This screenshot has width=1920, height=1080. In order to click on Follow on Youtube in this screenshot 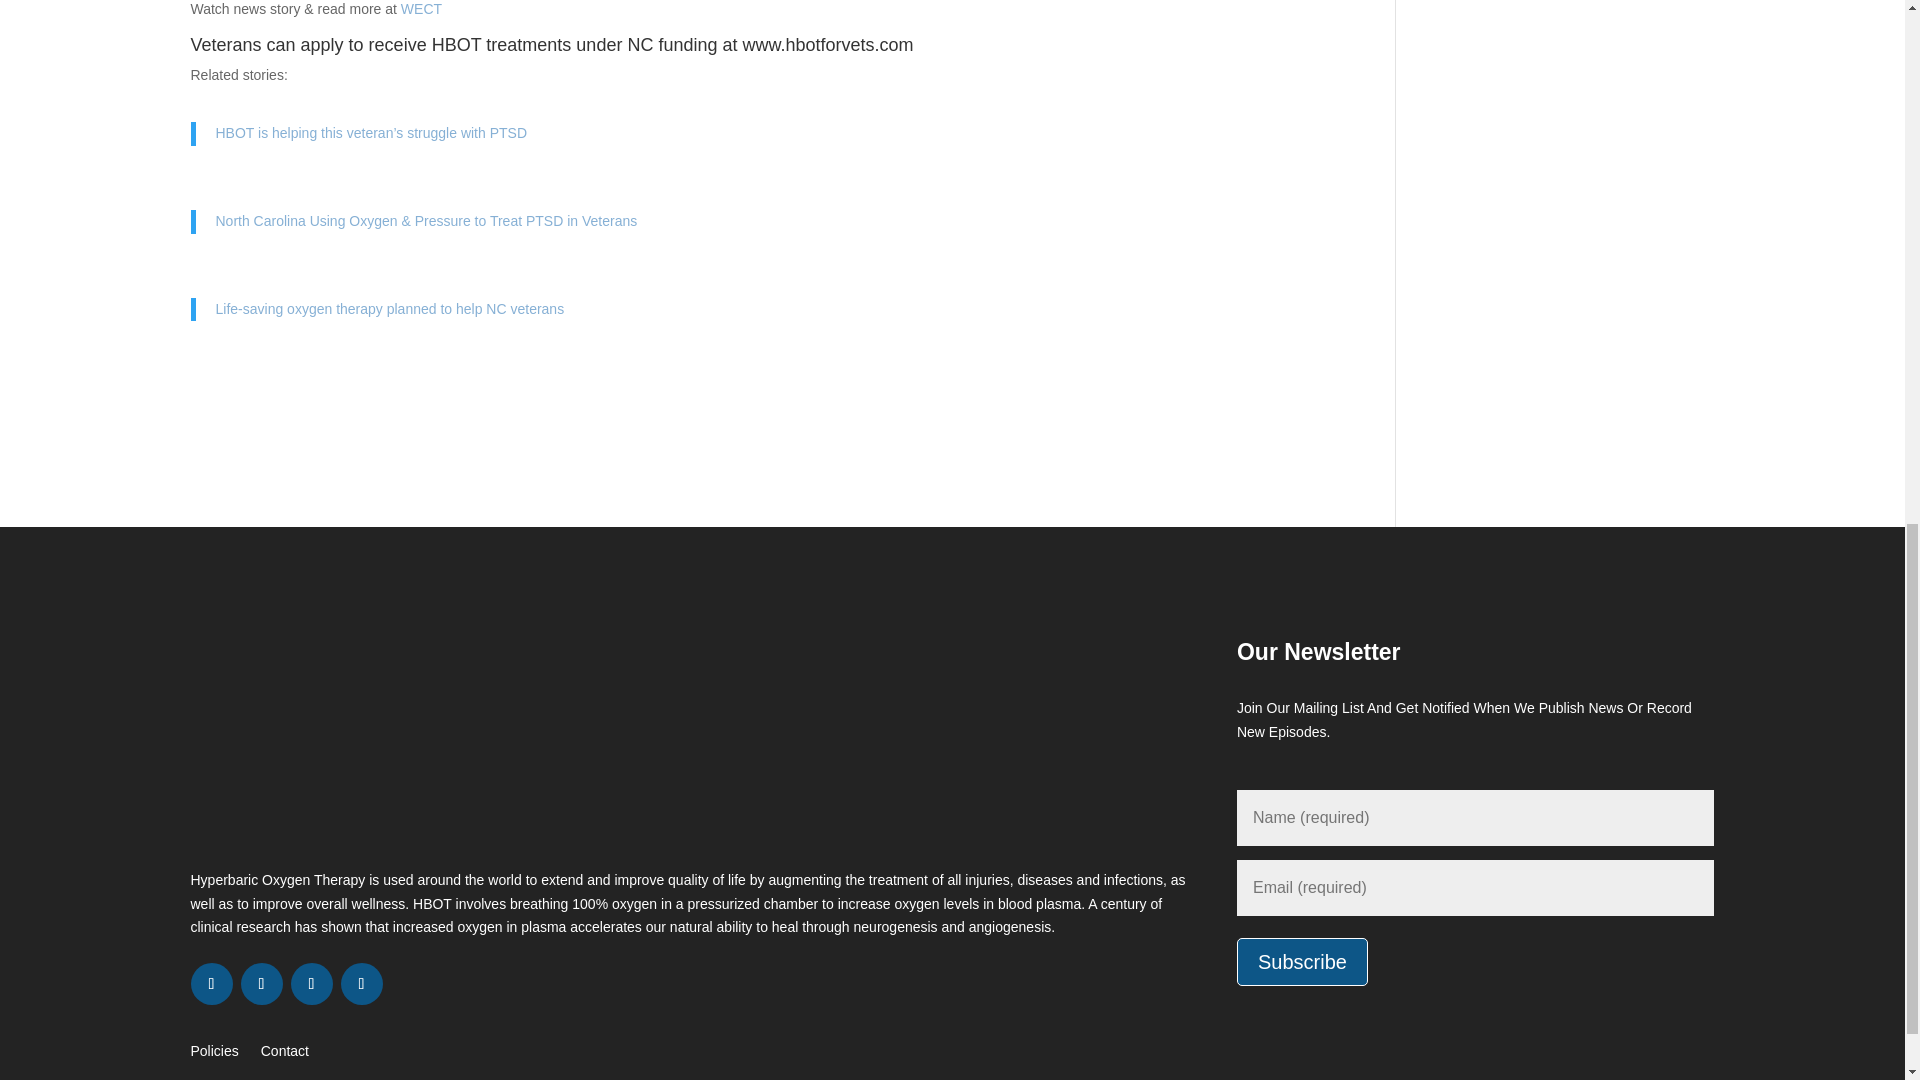, I will do `click(360, 984)`.